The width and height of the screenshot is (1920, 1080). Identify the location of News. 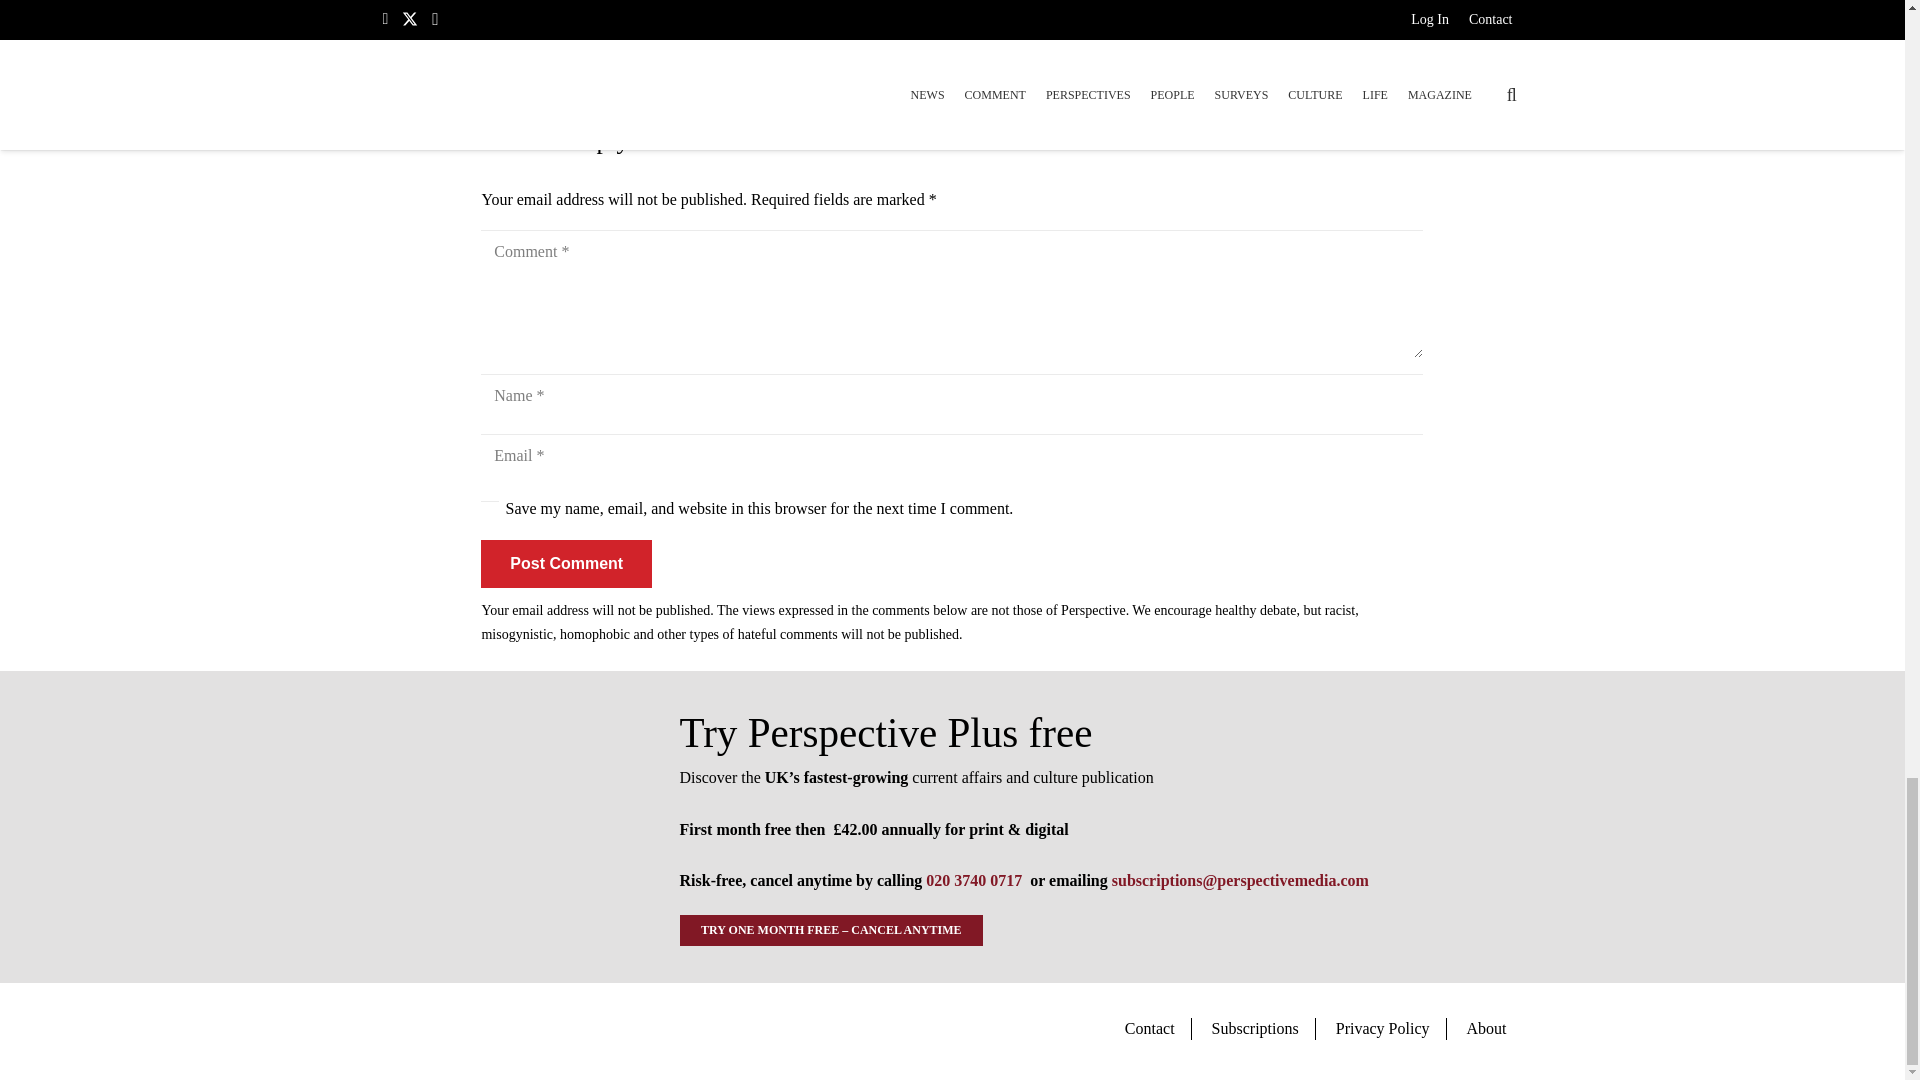
(498, 76).